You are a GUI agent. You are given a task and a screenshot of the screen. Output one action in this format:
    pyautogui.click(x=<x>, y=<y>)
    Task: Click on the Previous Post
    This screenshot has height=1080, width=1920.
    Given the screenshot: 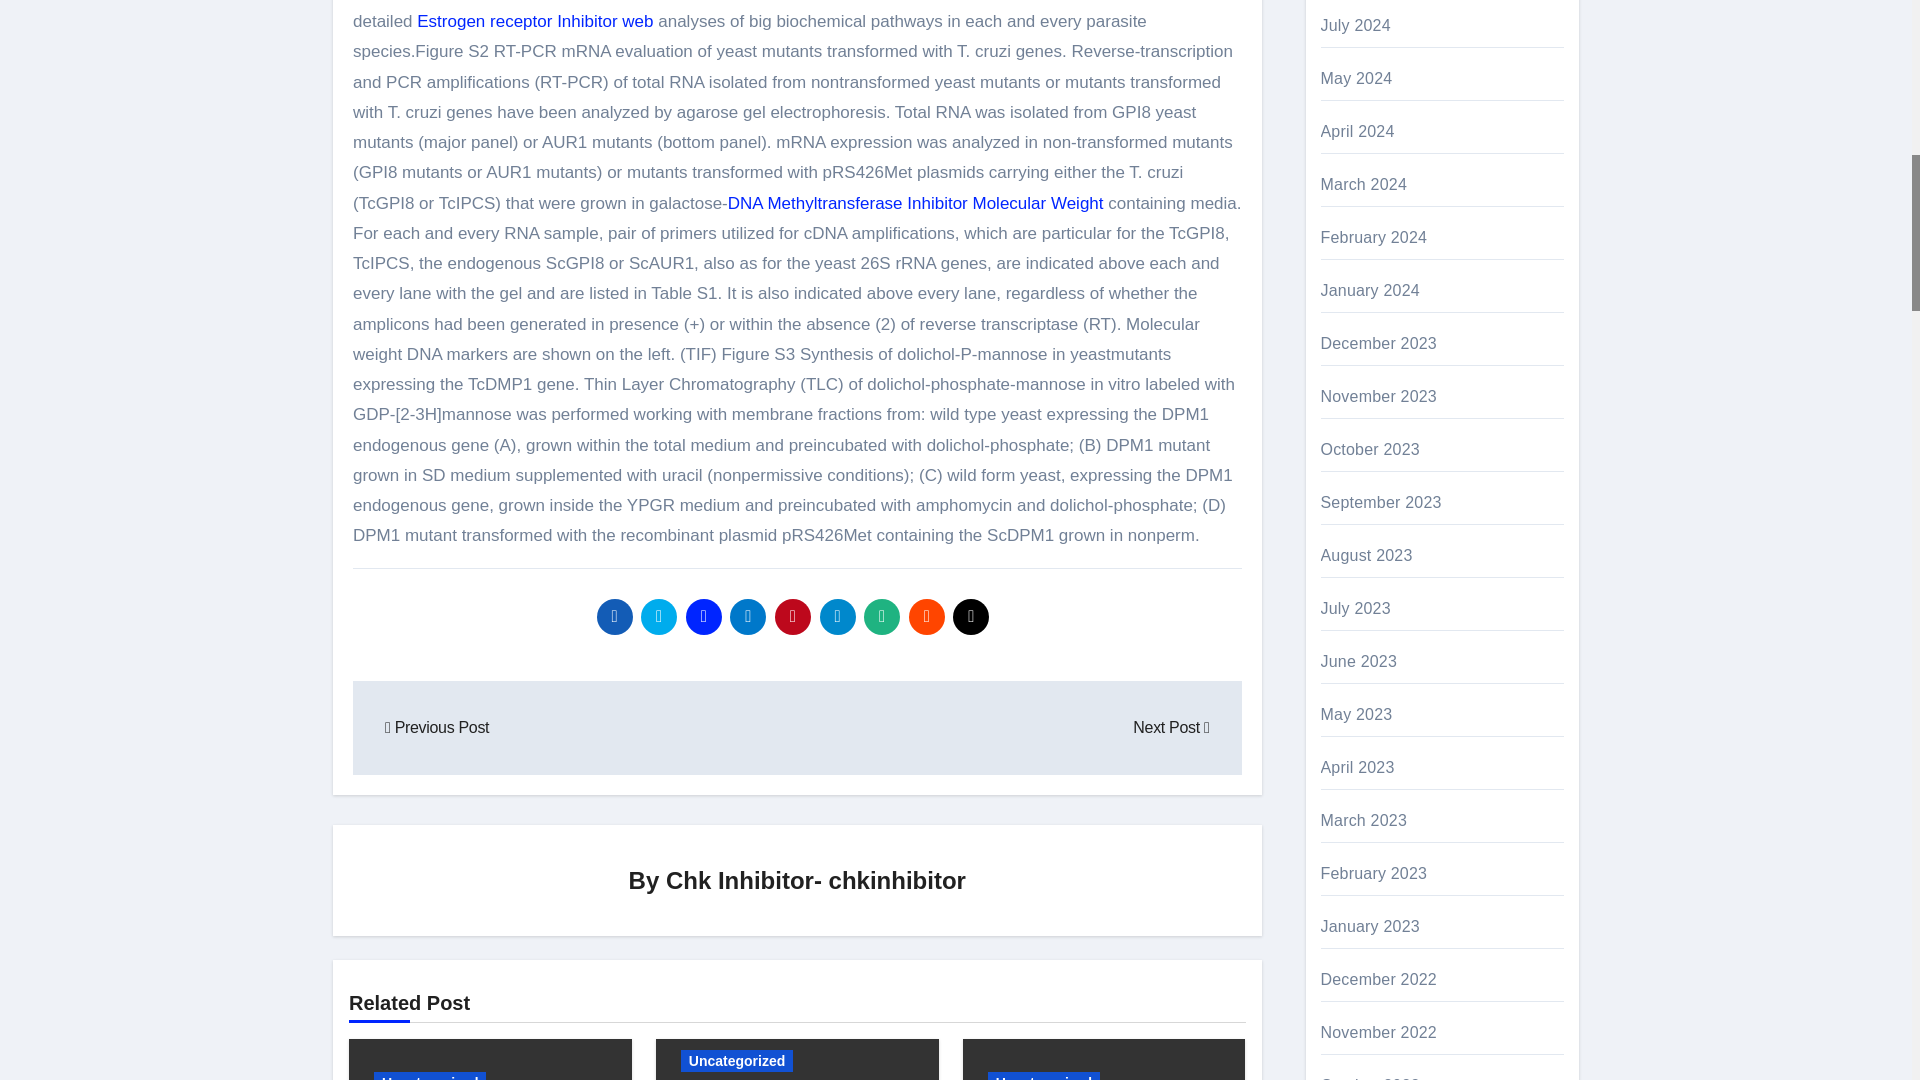 What is the action you would take?
    pyautogui.click(x=437, y=727)
    